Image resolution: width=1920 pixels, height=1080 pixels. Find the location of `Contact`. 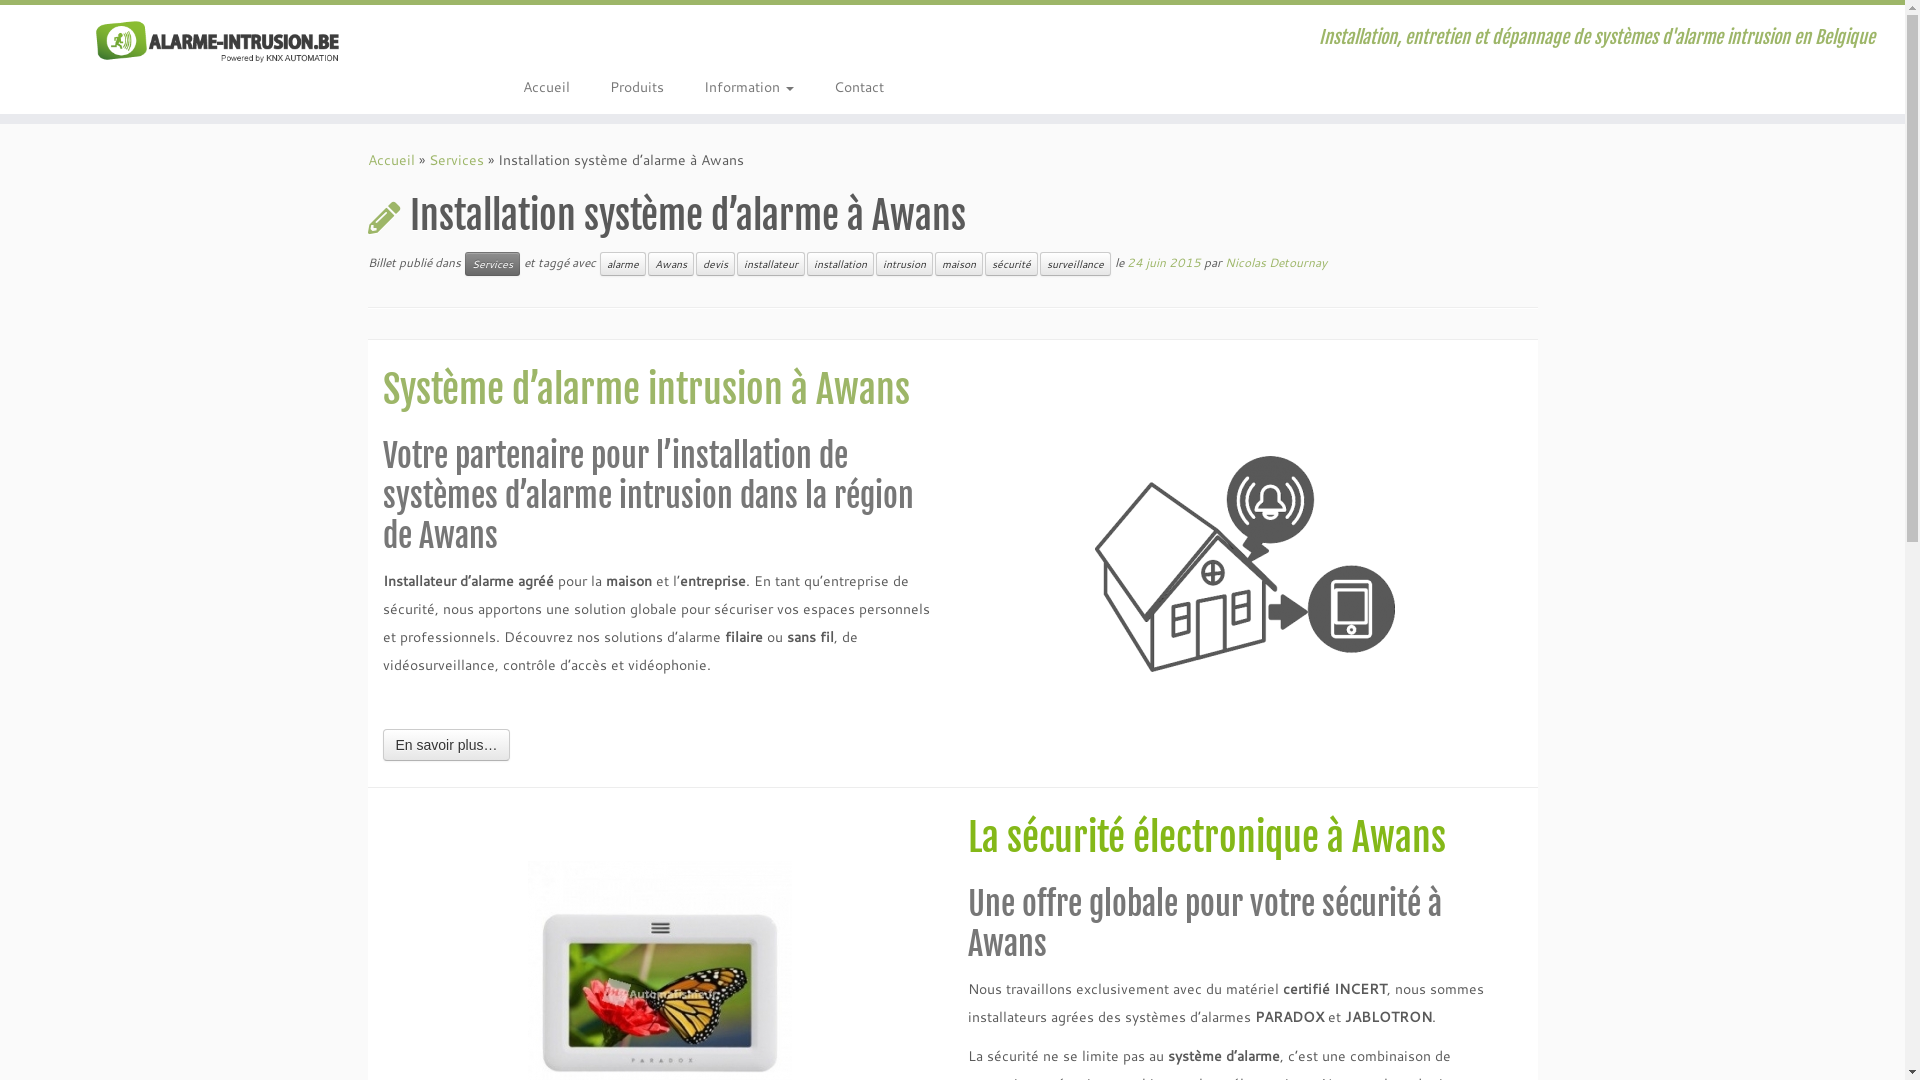

Contact is located at coordinates (849, 87).